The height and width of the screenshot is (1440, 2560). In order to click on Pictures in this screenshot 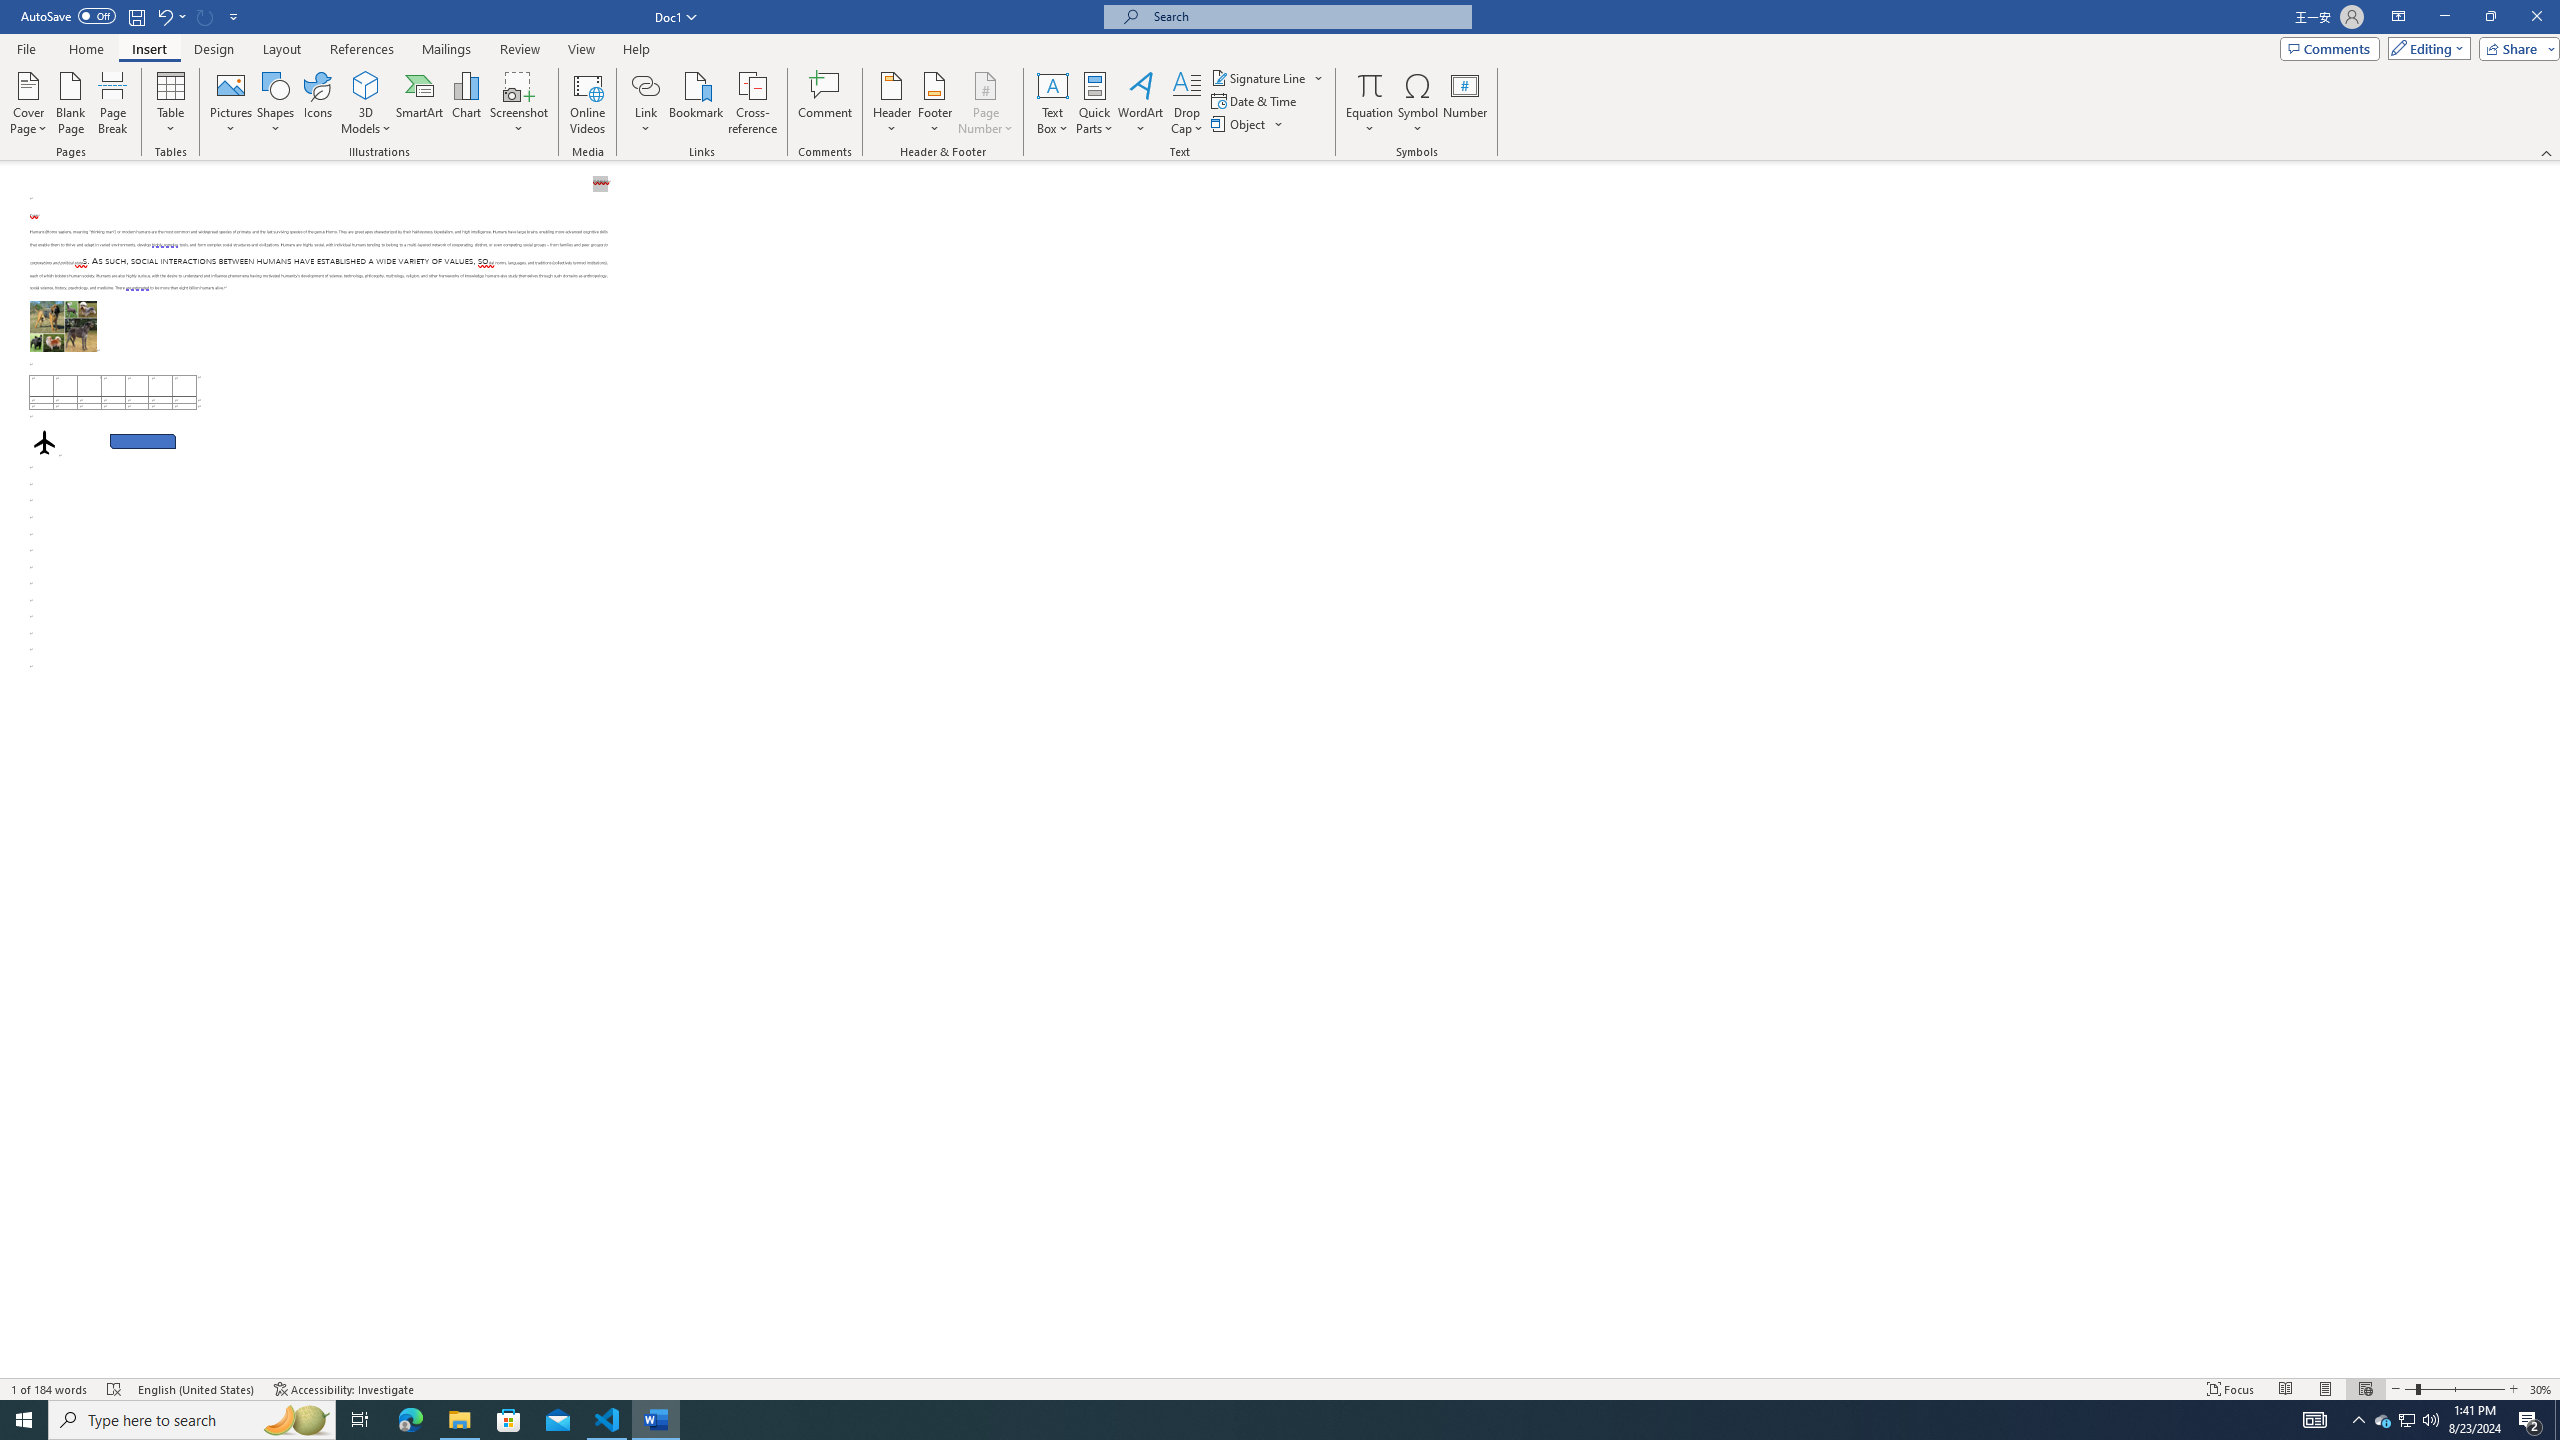, I will do `click(232, 103)`.